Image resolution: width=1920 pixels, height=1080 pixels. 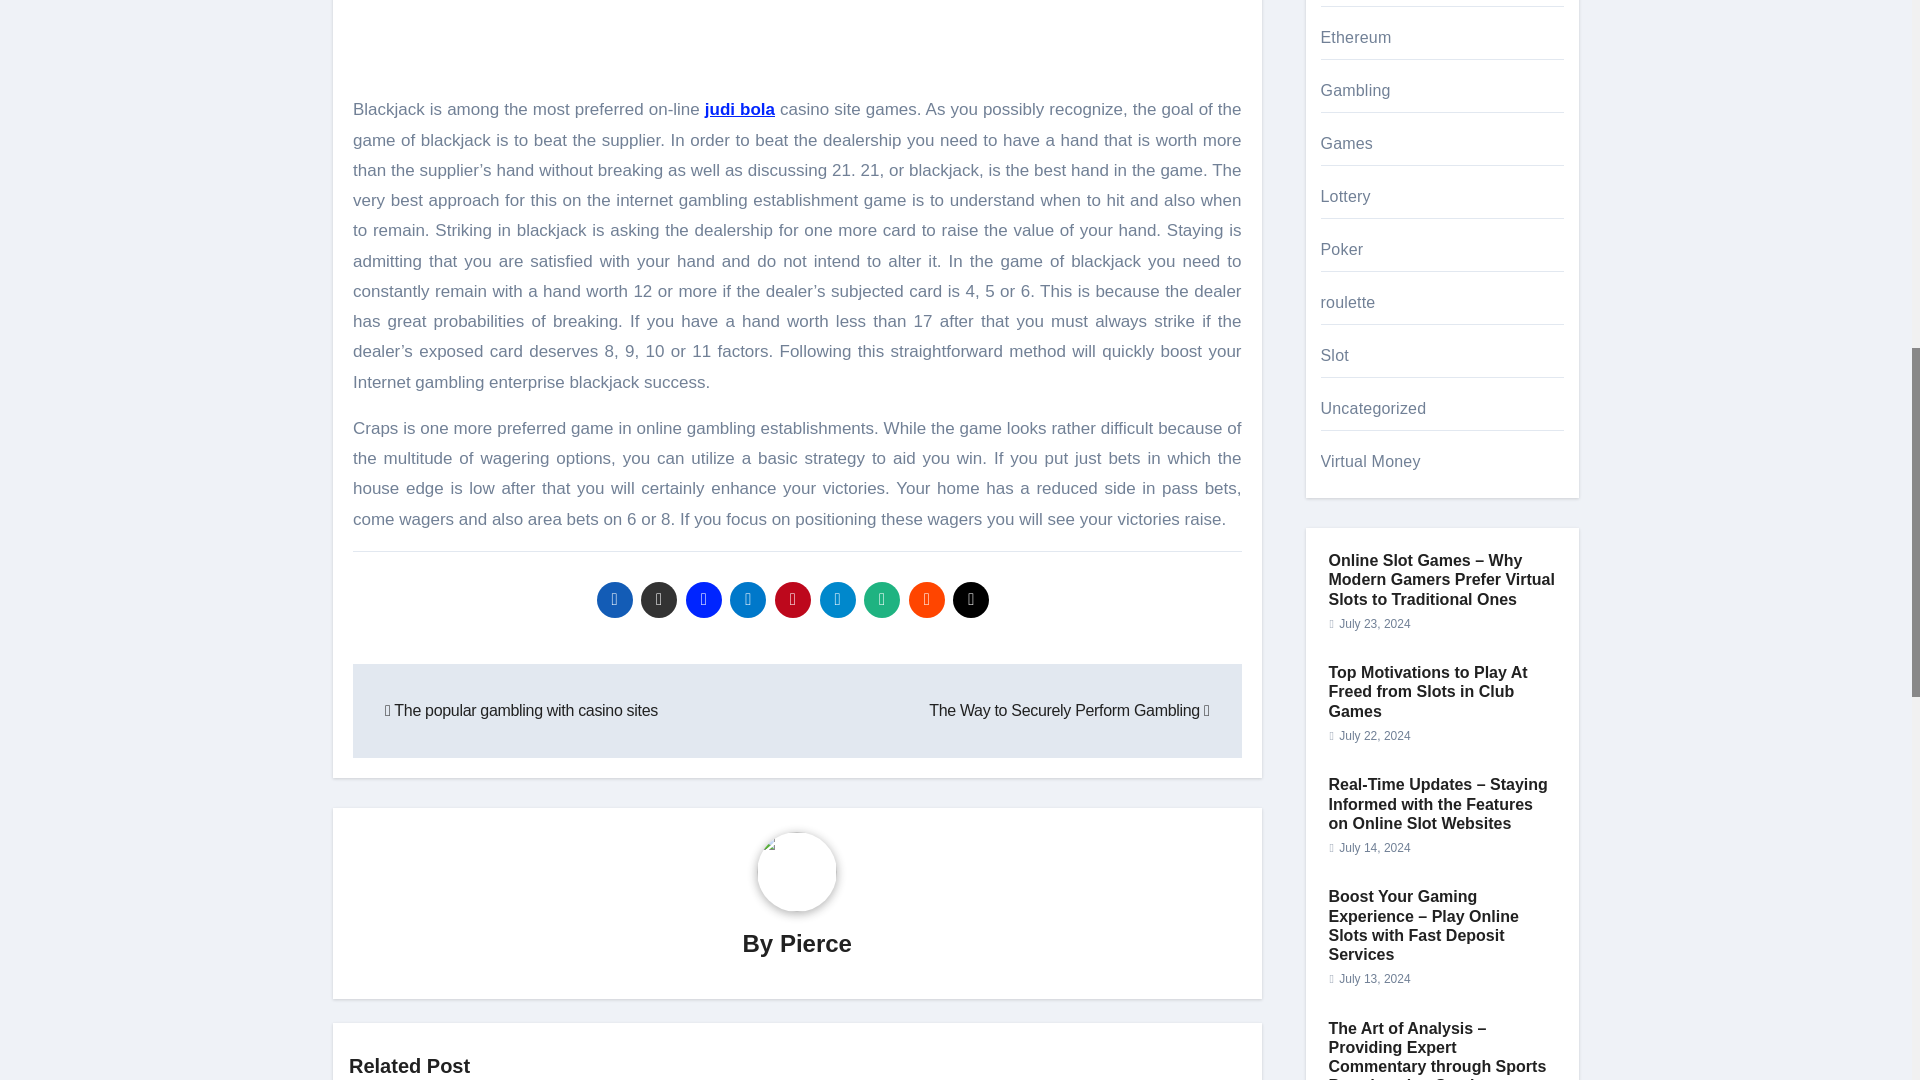 I want to click on The Way to Securely Perform Gambling, so click(x=1069, y=710).